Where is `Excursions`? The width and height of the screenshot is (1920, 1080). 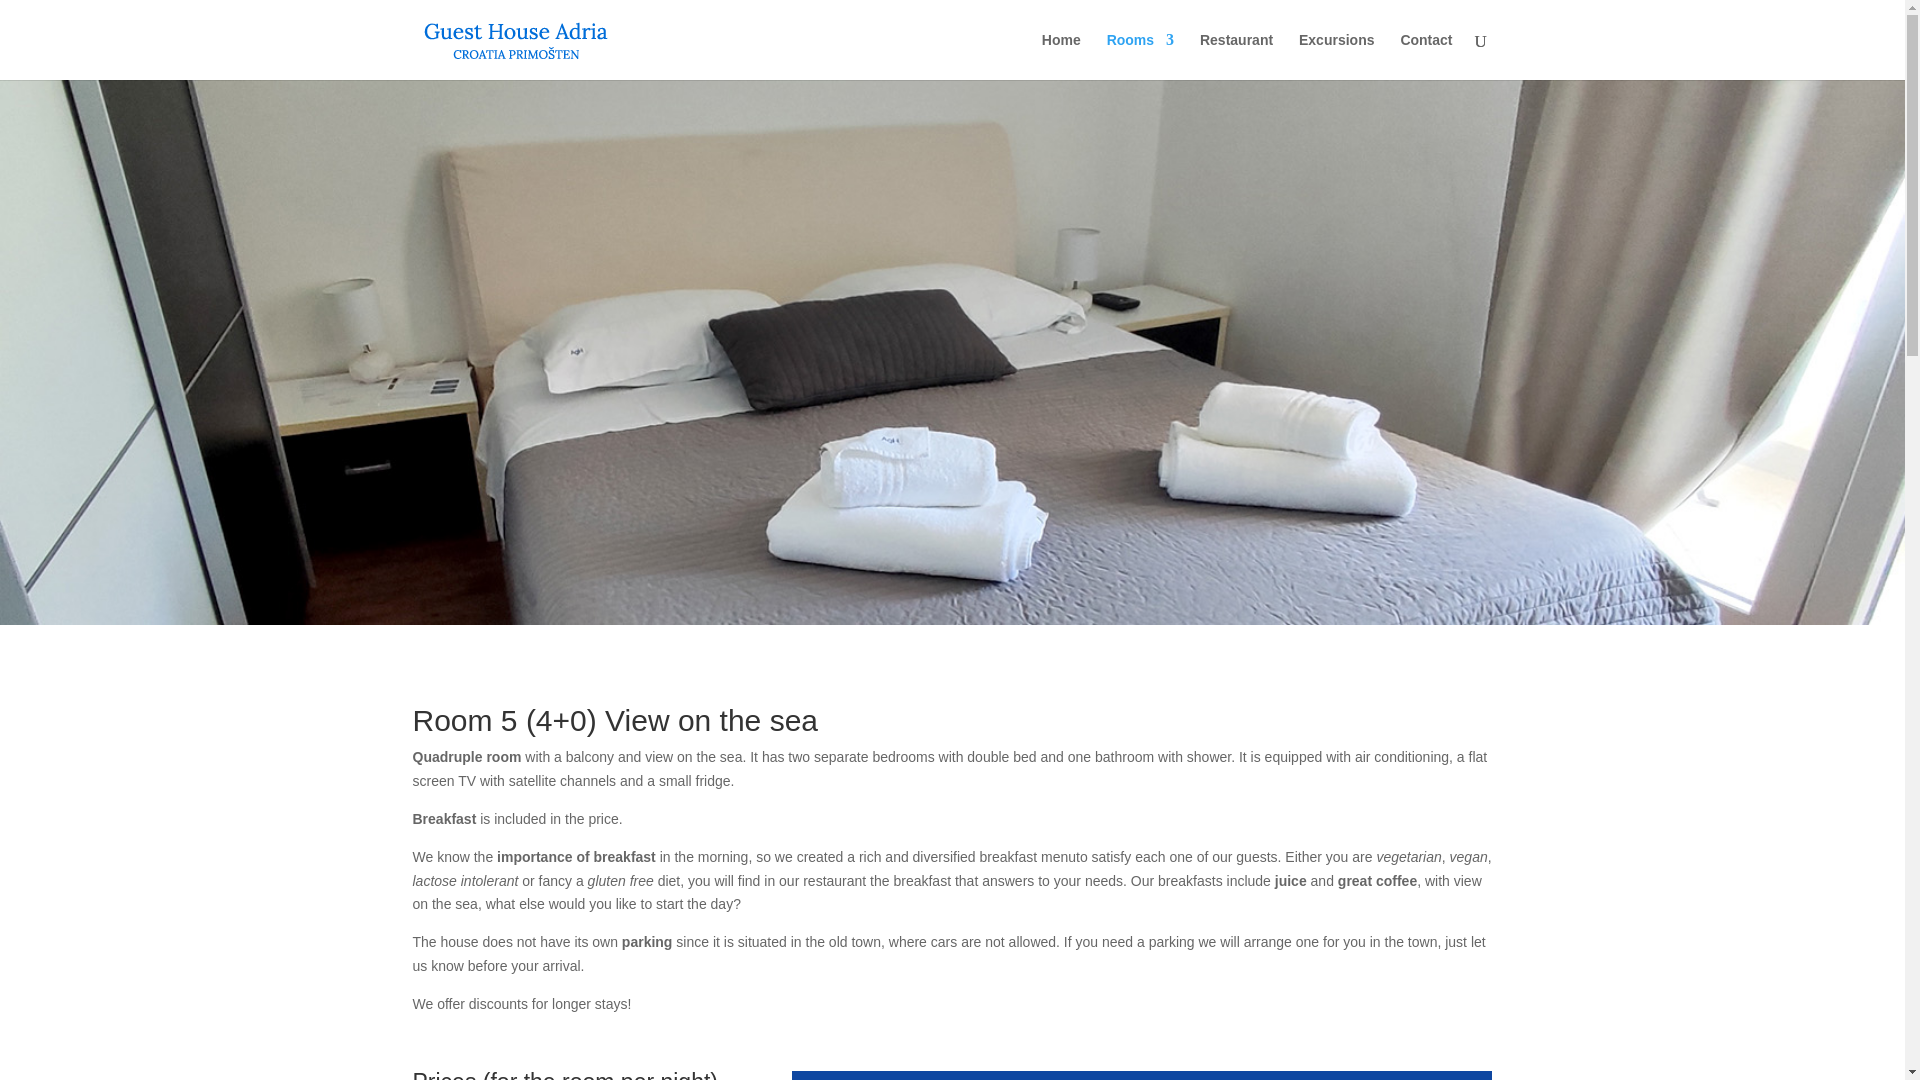
Excursions is located at coordinates (1336, 56).